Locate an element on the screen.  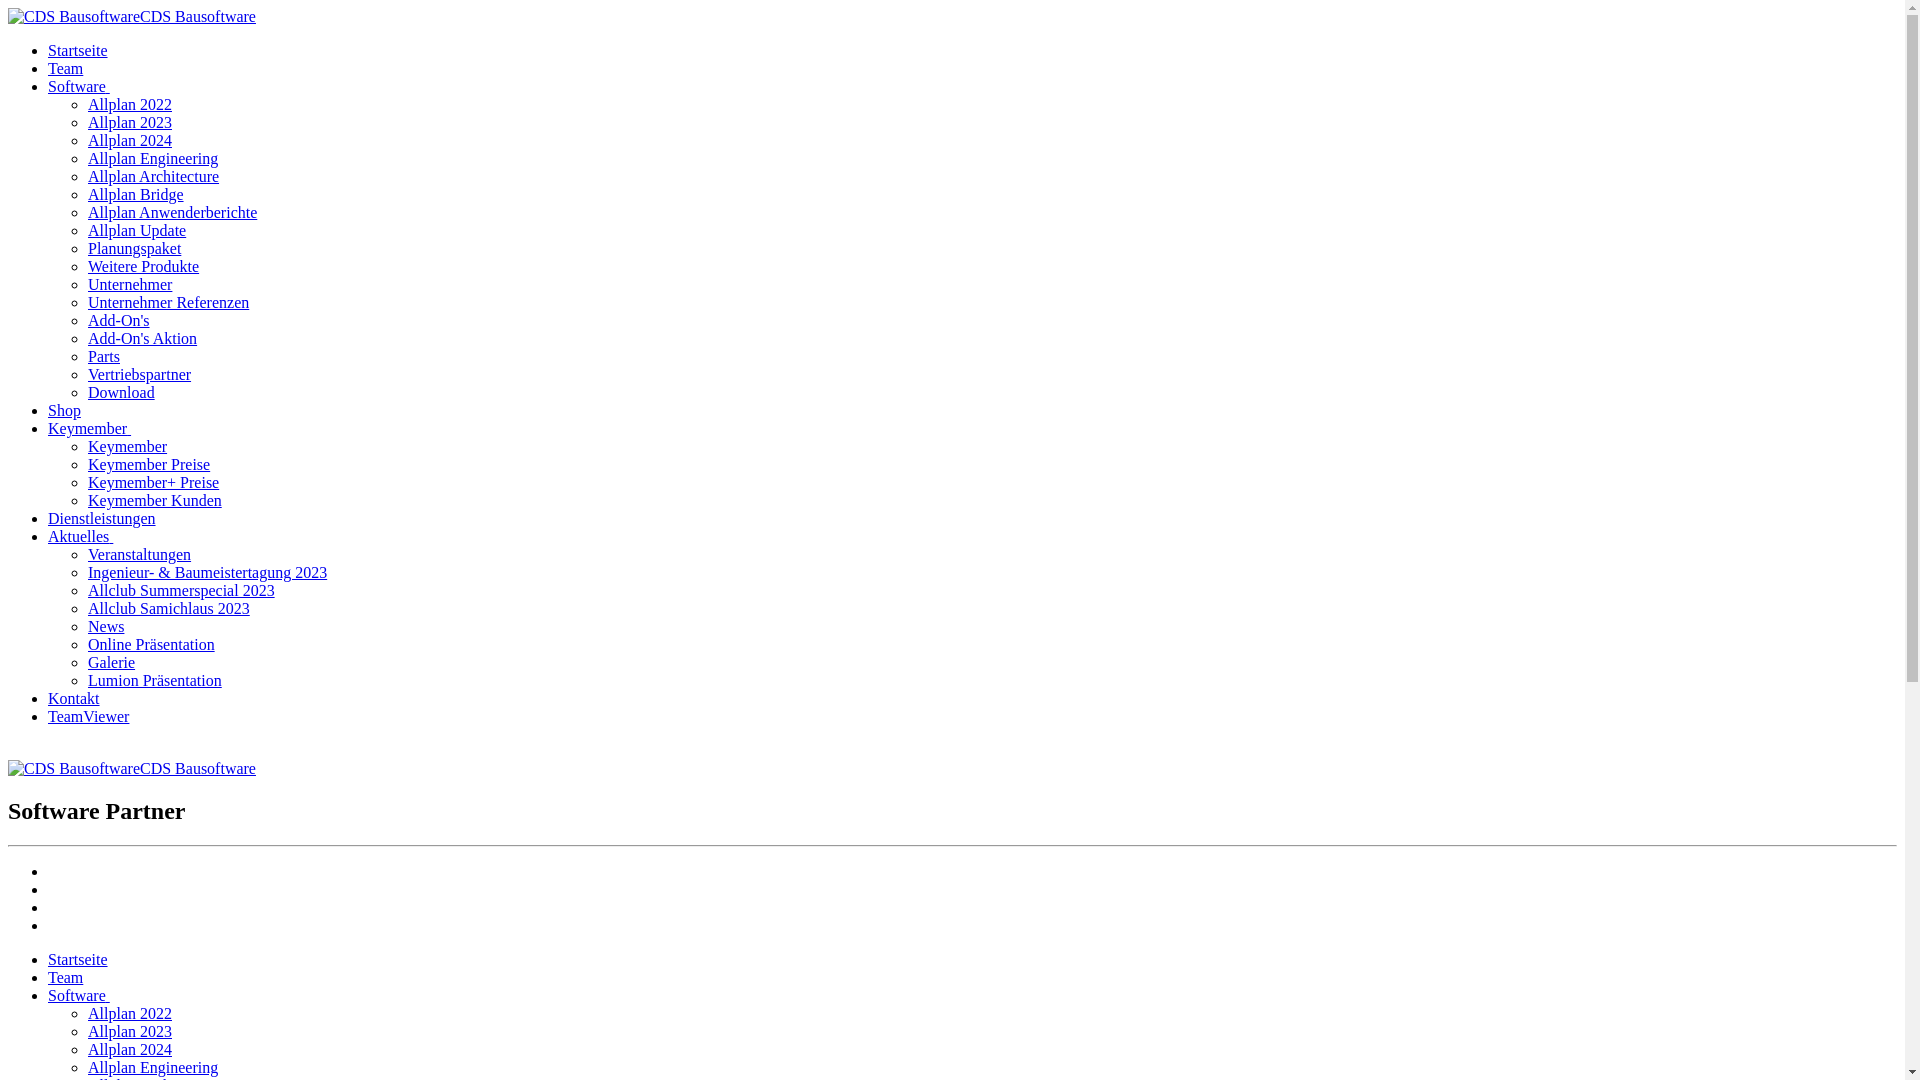
Unternehmer Referenzen is located at coordinates (168, 302).